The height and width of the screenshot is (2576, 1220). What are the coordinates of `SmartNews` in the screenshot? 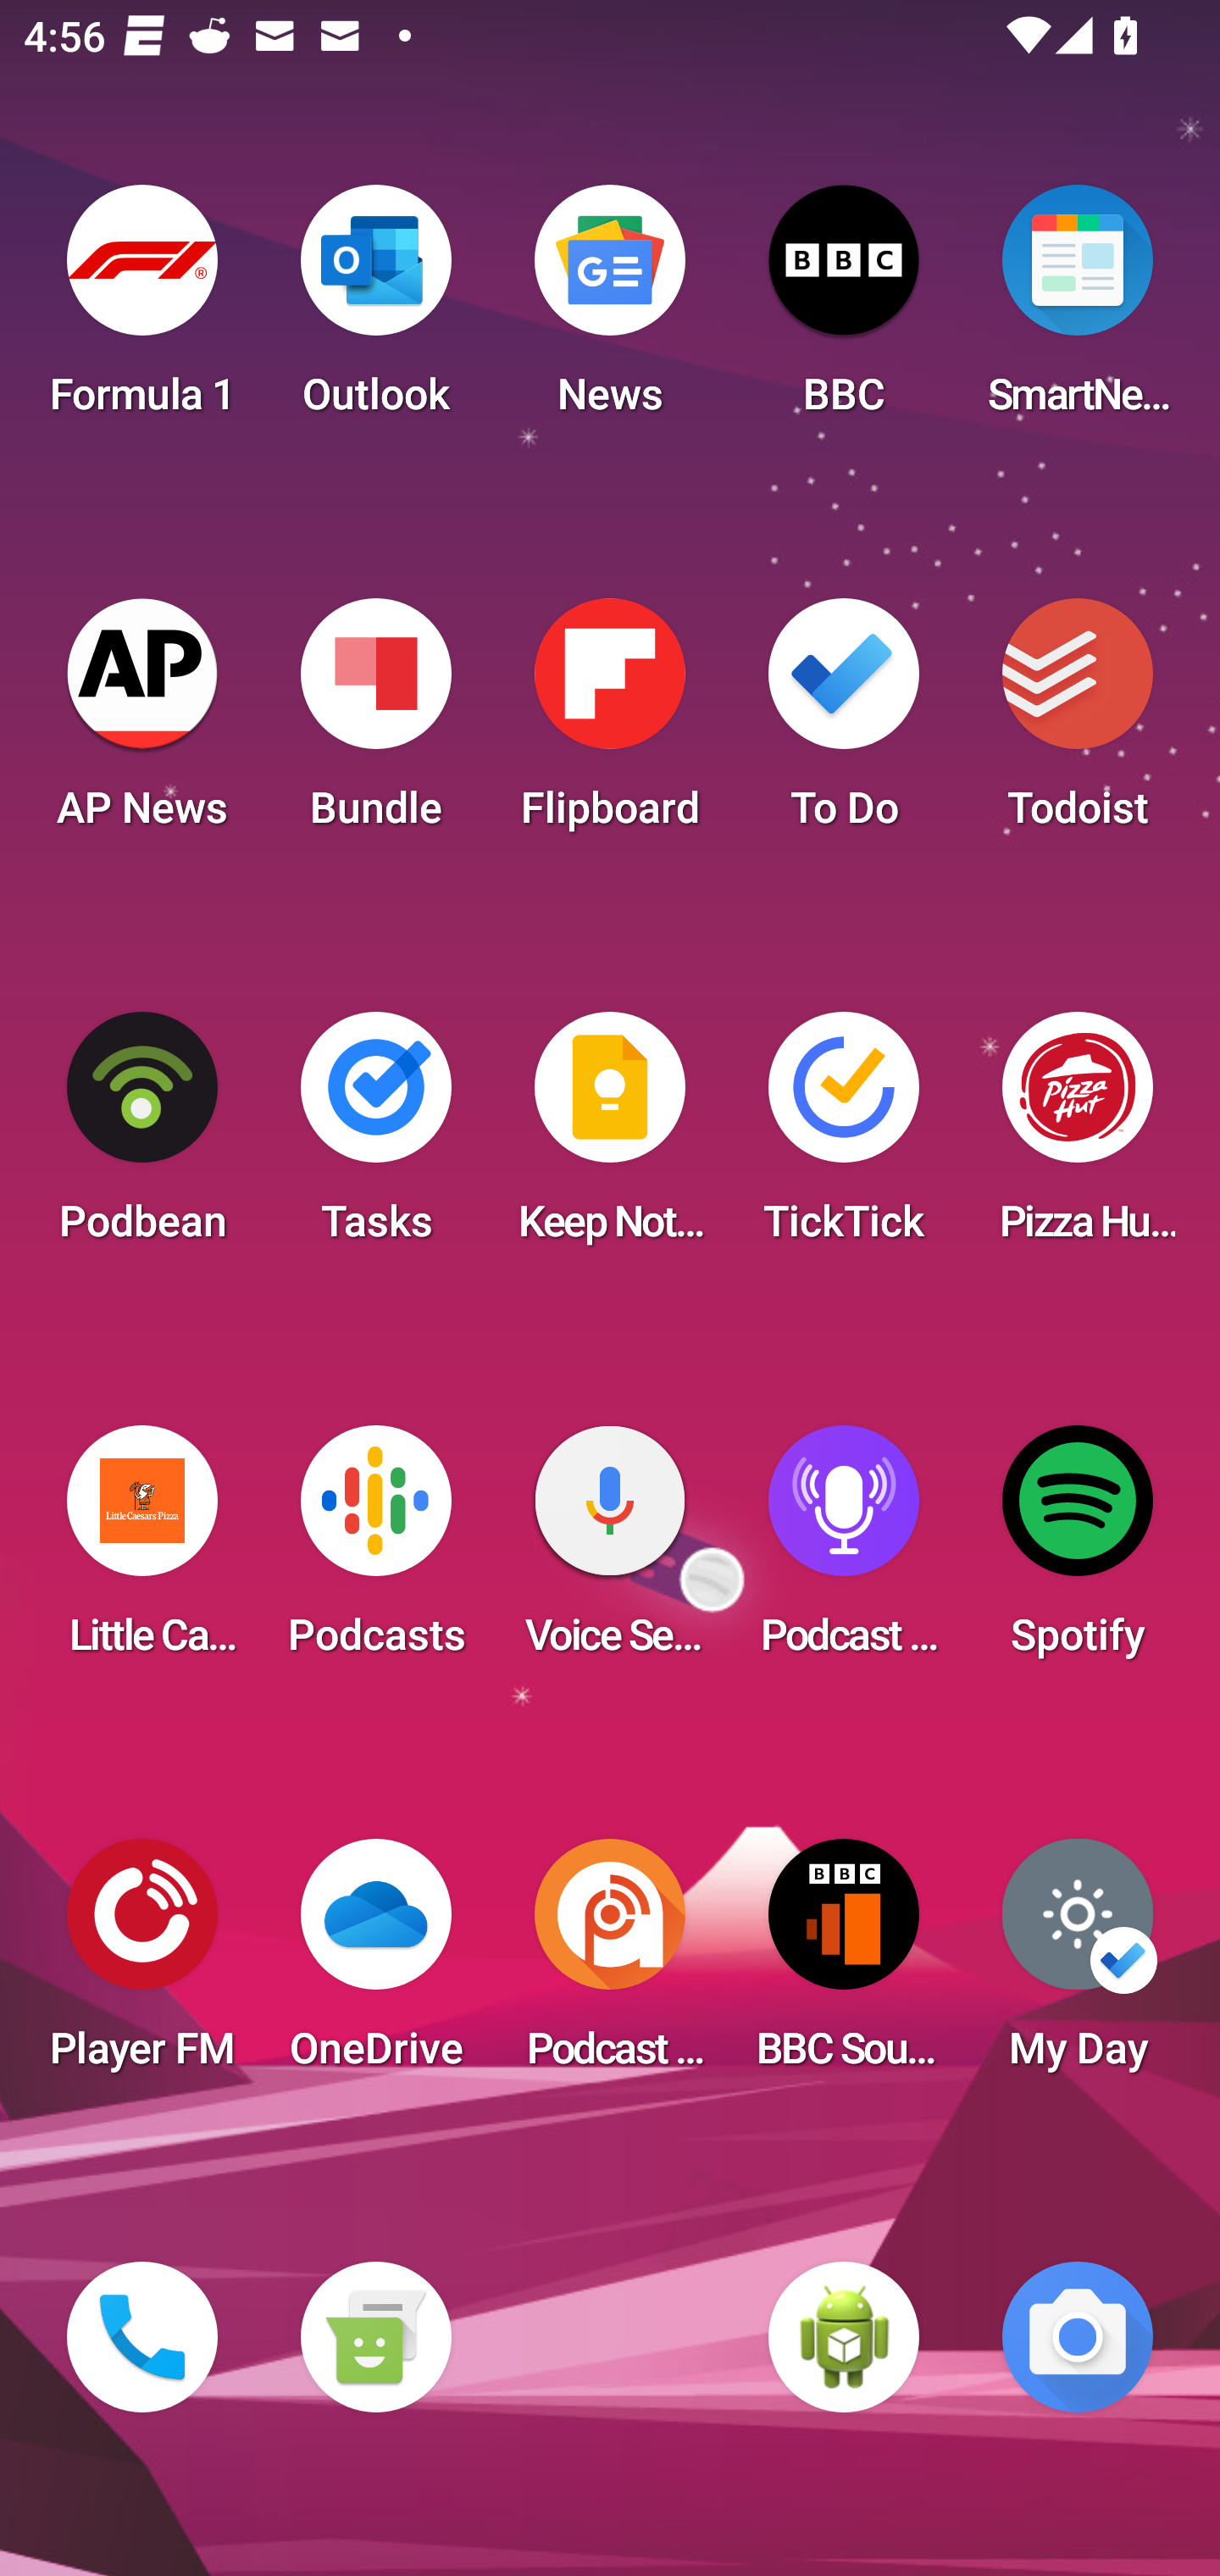 It's located at (1078, 310).